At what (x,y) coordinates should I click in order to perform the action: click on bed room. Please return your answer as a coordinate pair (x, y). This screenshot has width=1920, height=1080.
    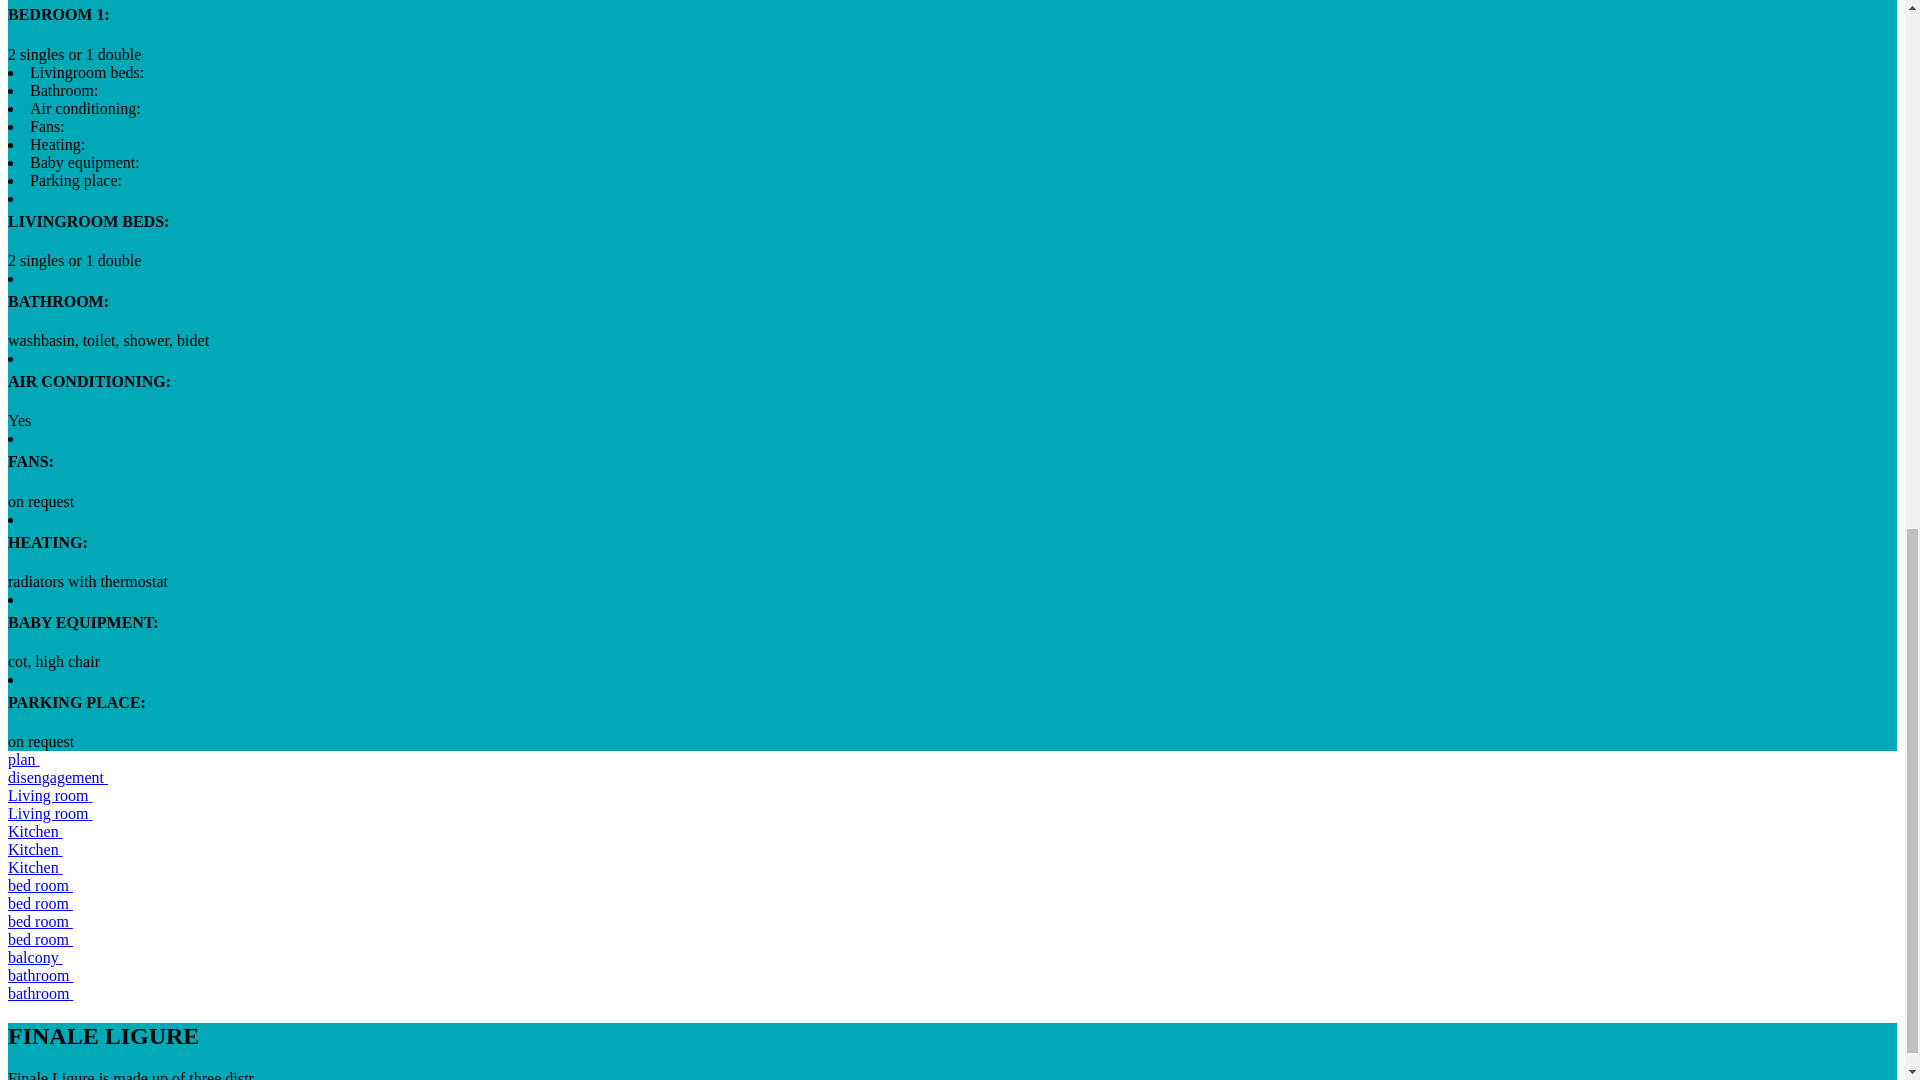
    Looking at the image, I should click on (40, 903).